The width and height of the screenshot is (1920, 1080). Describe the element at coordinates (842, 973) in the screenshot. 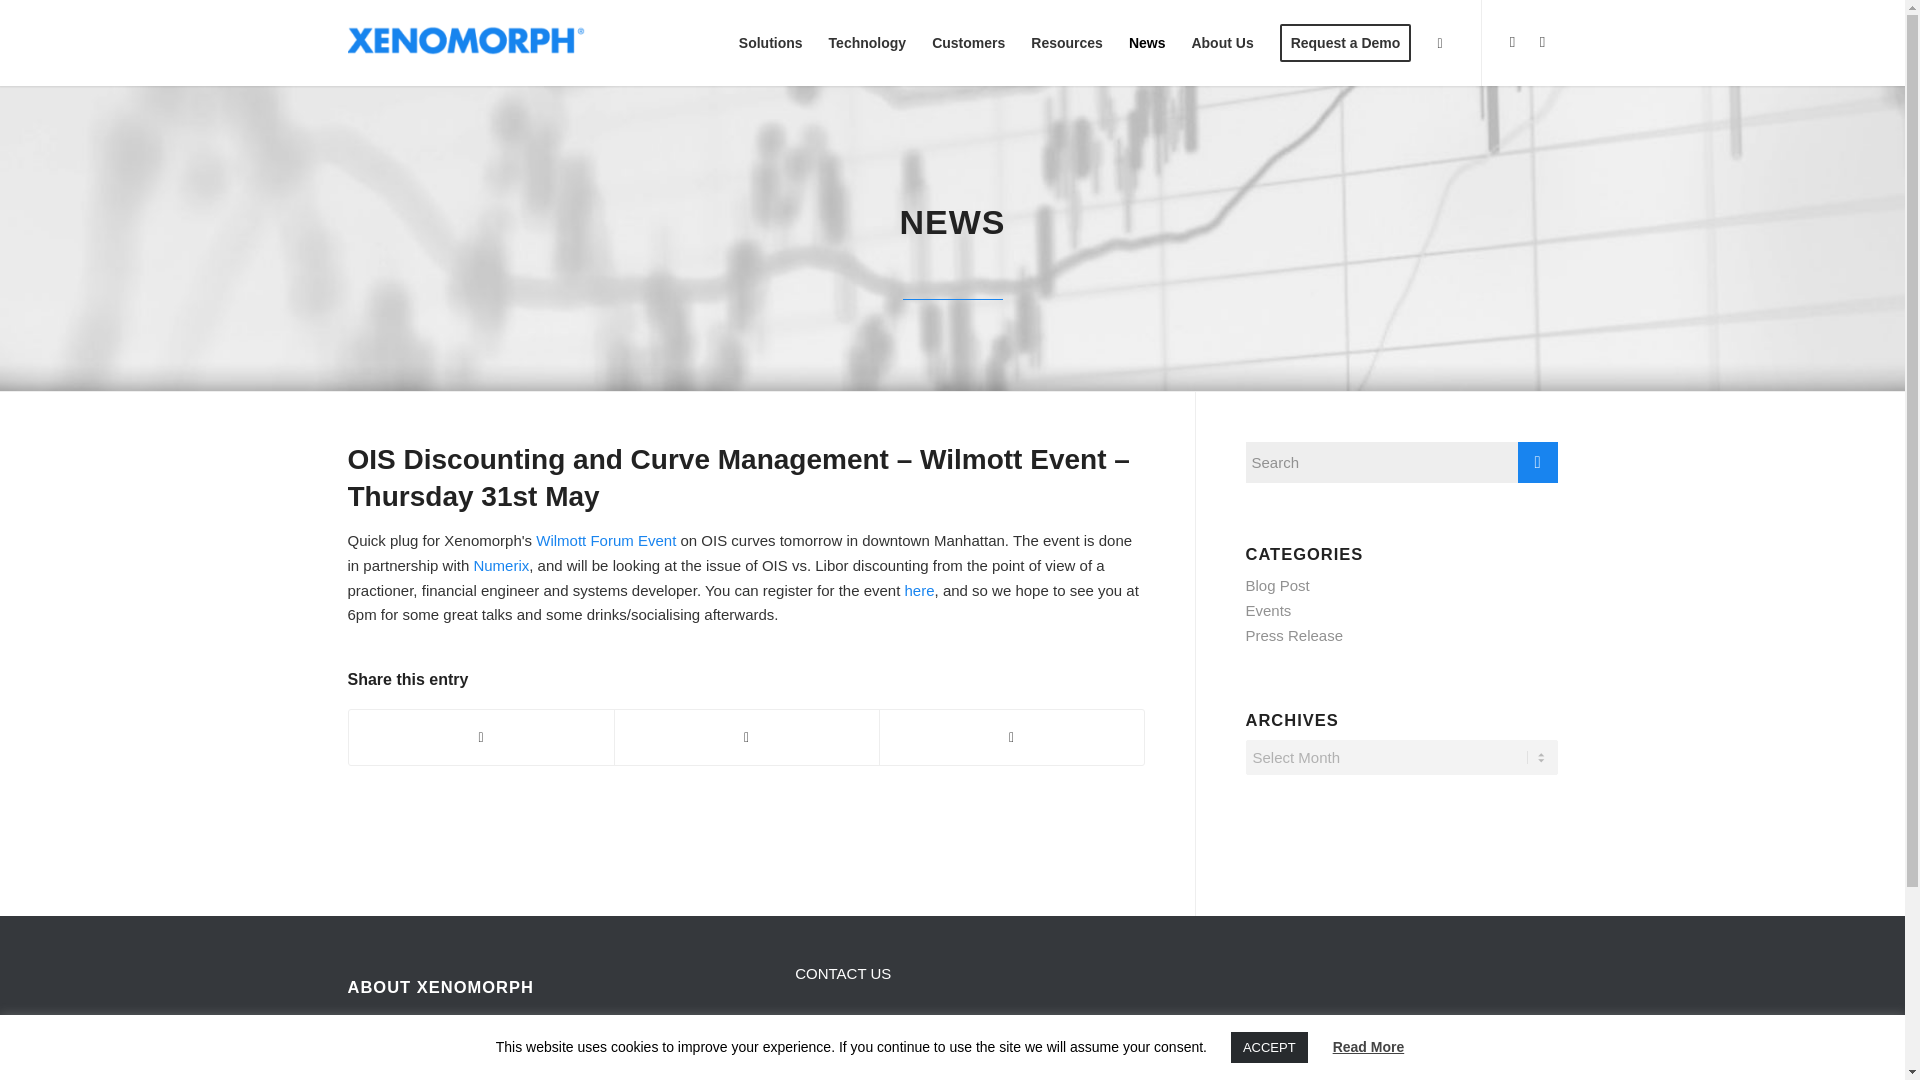

I see `CONTACT US` at that location.